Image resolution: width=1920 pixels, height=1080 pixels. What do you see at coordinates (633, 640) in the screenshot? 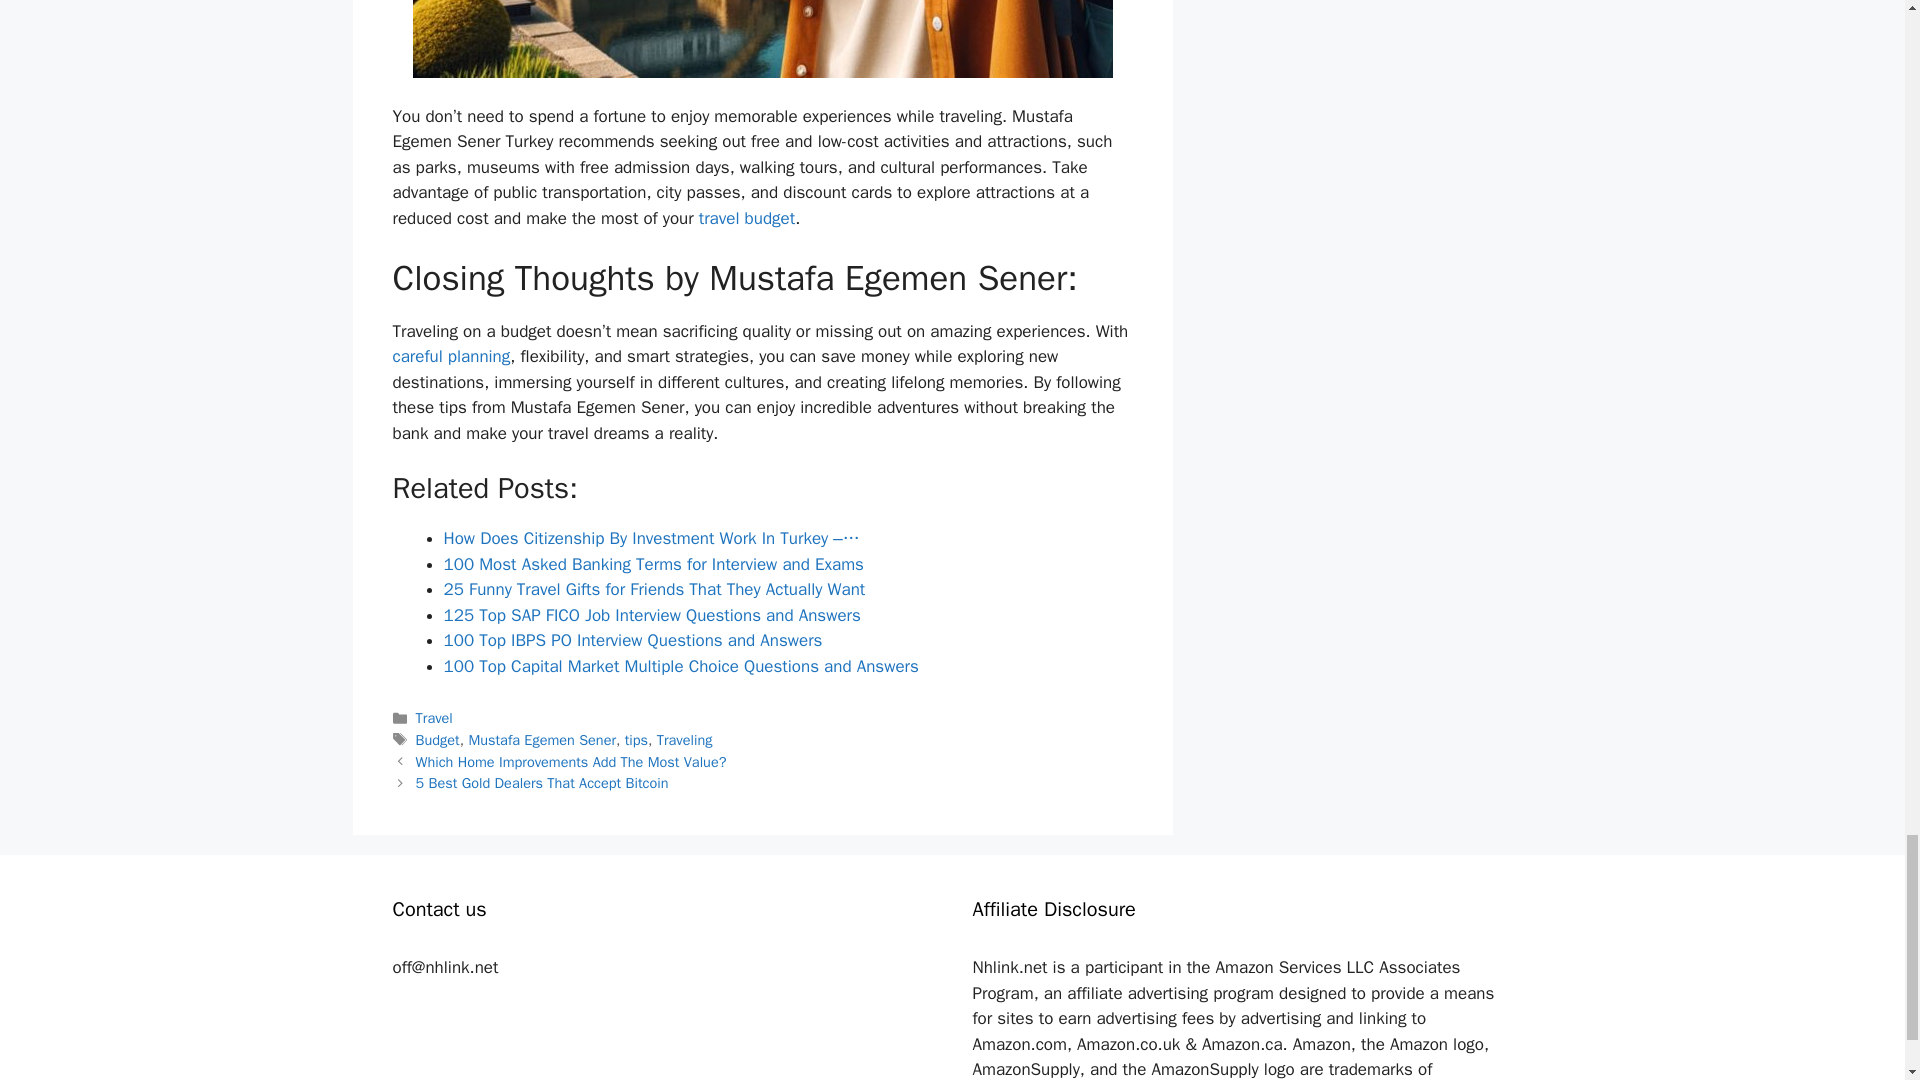
I see `100 Top IBPS PO Interview Questions and Answers` at bounding box center [633, 640].